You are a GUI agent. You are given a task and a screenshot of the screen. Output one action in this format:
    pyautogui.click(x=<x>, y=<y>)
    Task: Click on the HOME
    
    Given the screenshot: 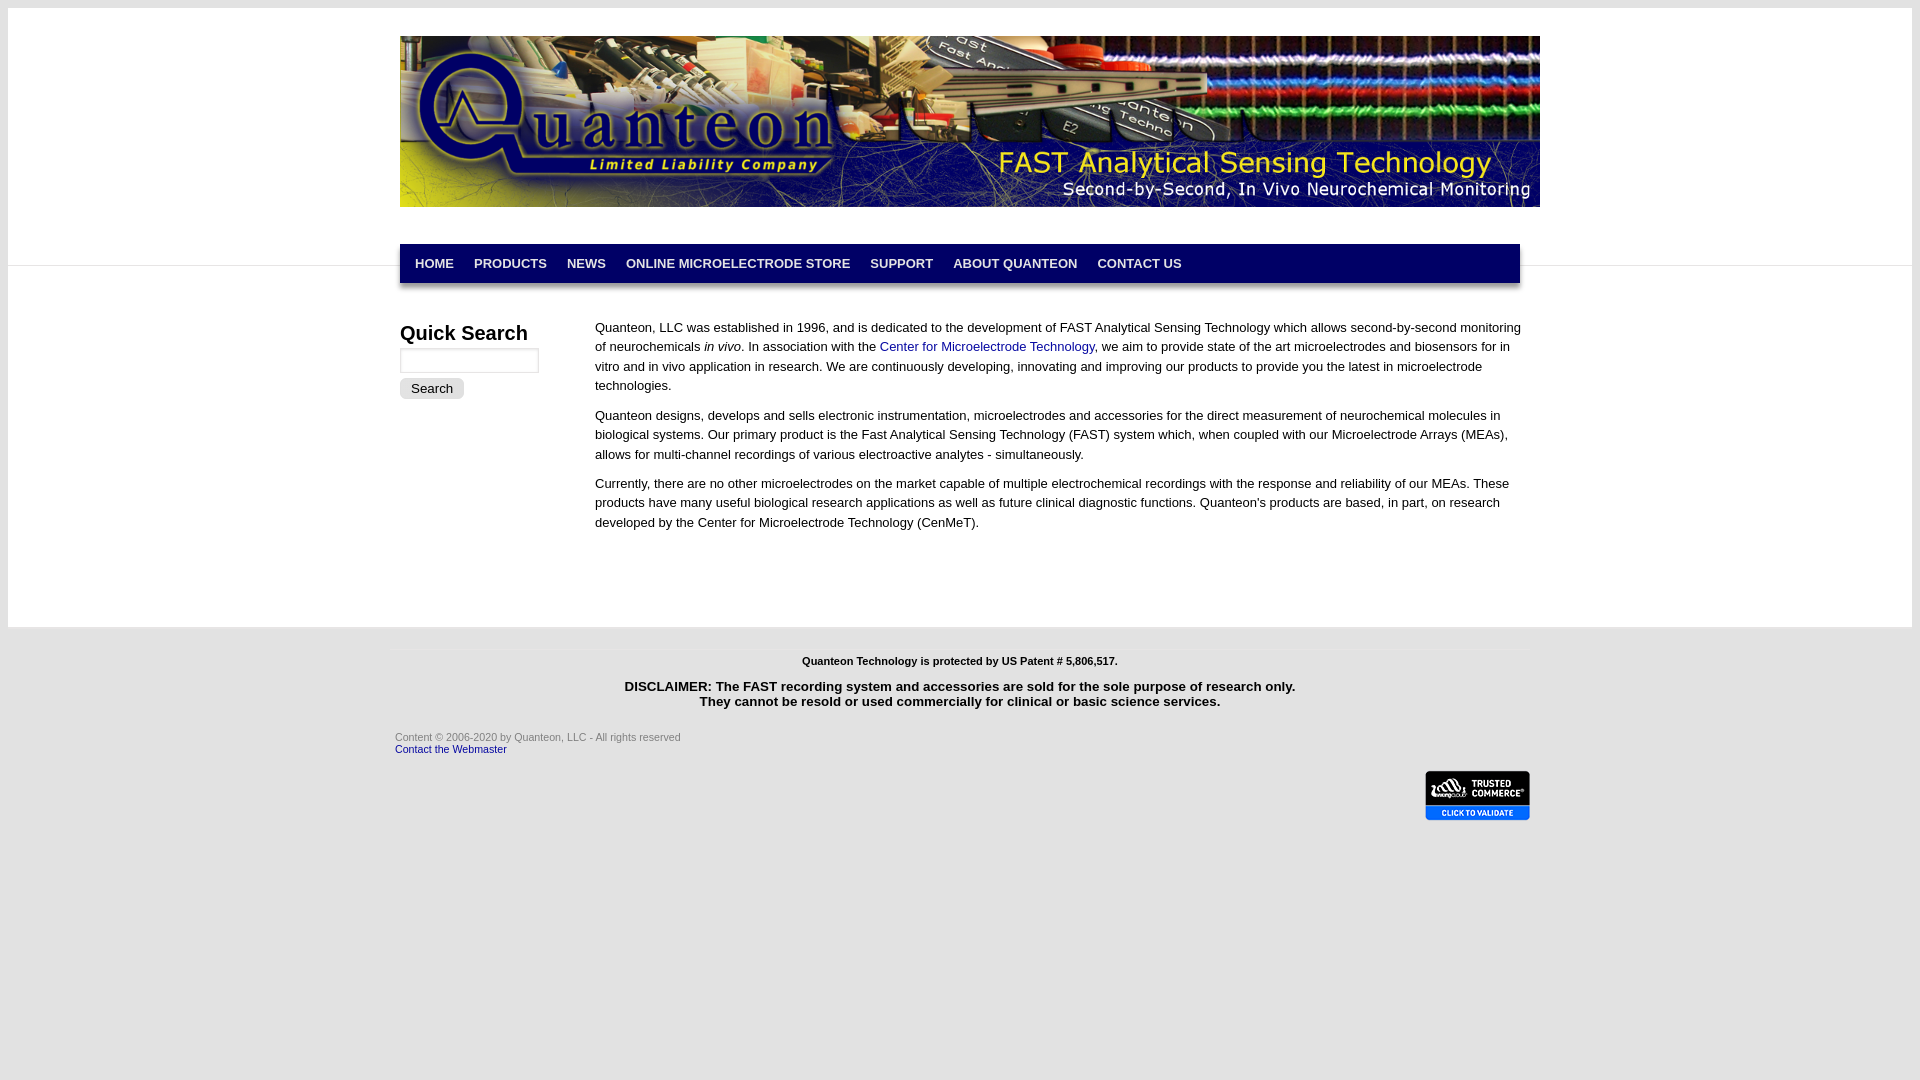 What is the action you would take?
    pyautogui.click(x=434, y=264)
    